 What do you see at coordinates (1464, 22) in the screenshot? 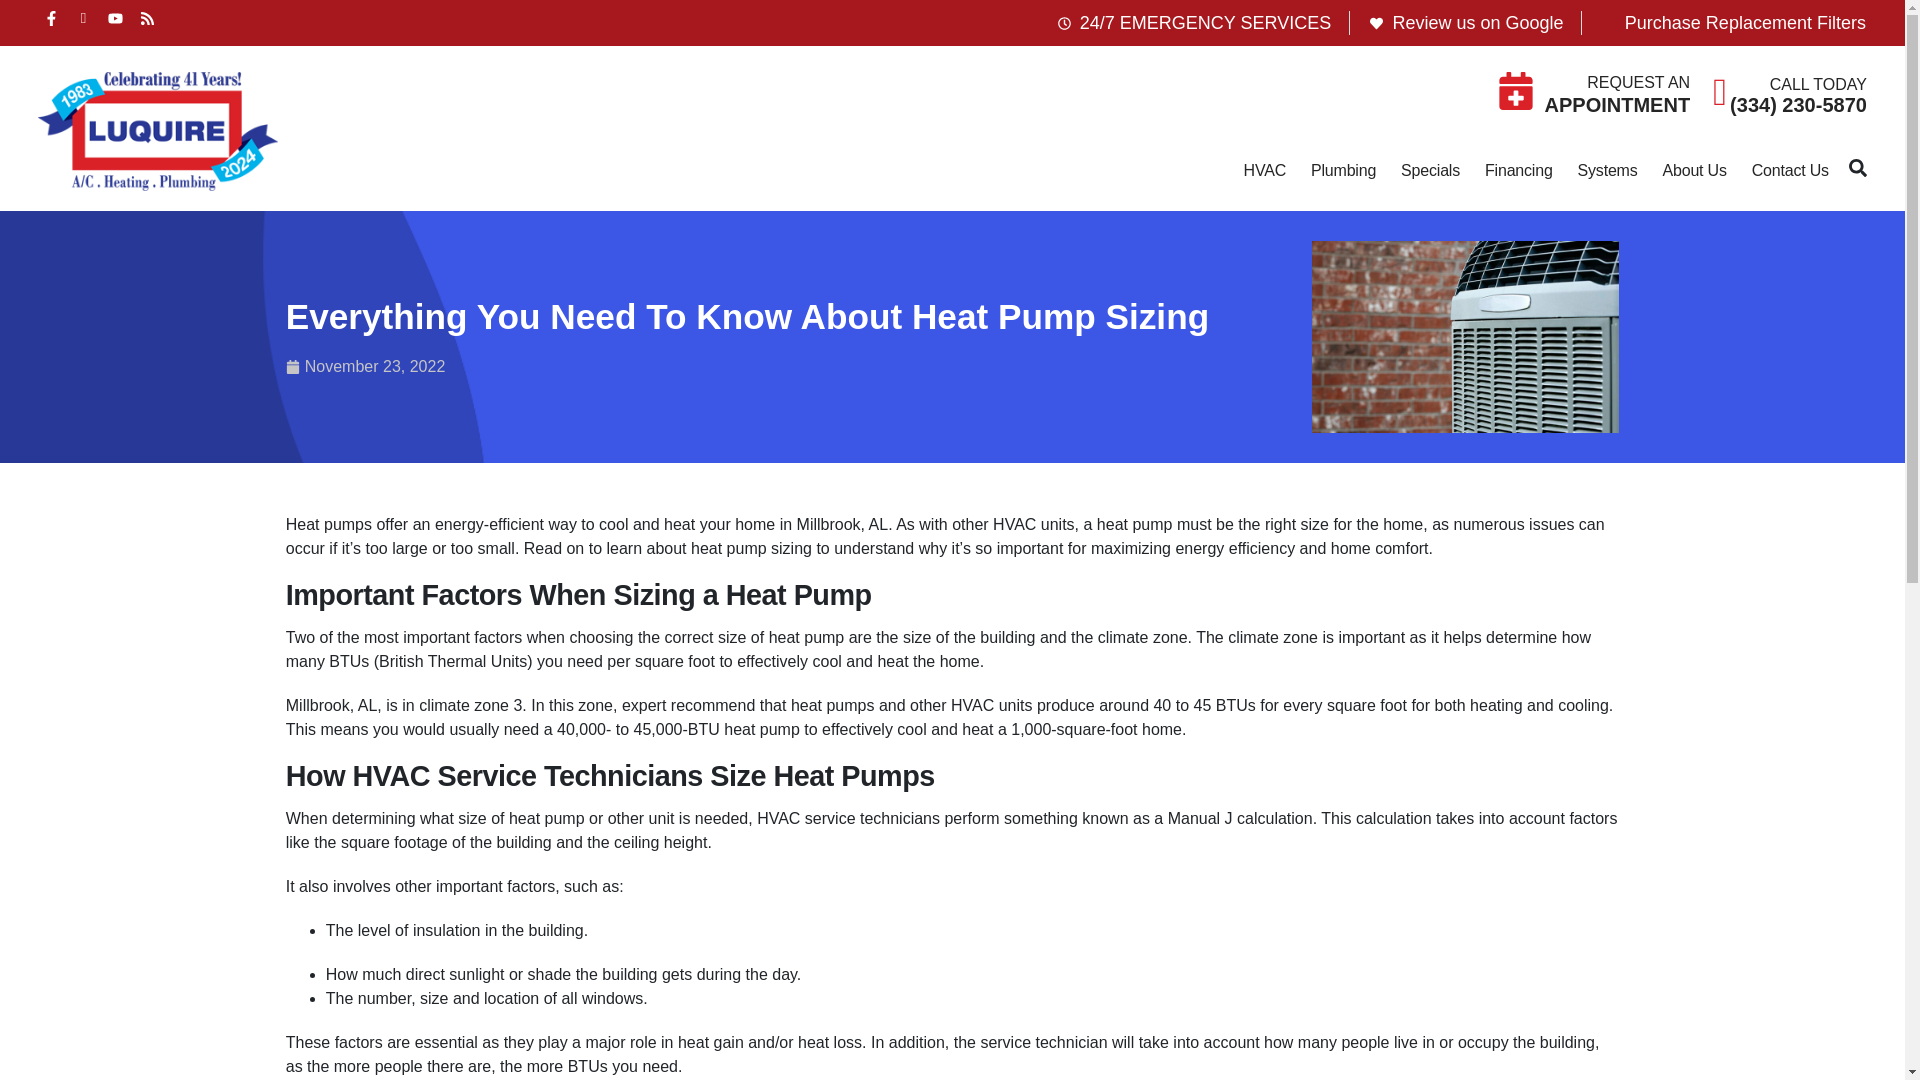
I see `Review us on Google` at bounding box center [1464, 22].